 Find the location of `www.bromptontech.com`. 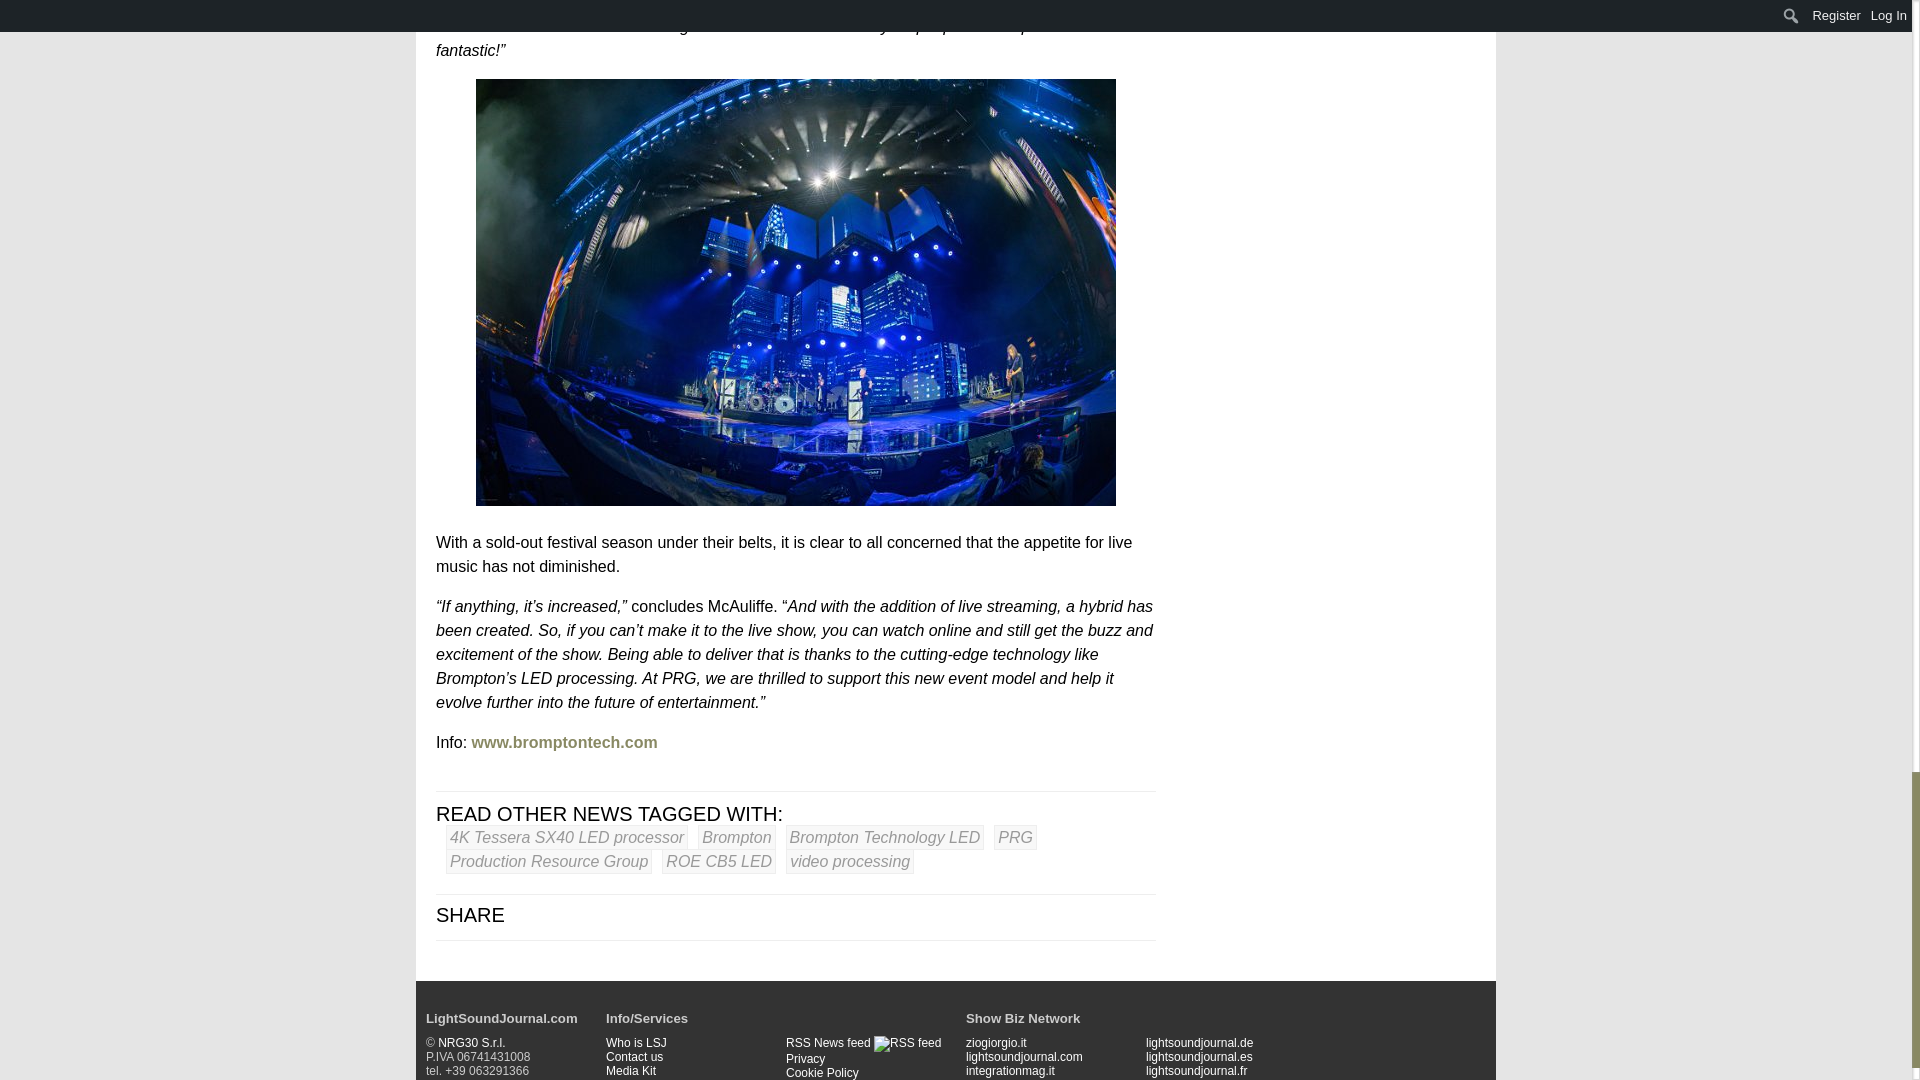

www.bromptontech.com is located at coordinates (565, 742).